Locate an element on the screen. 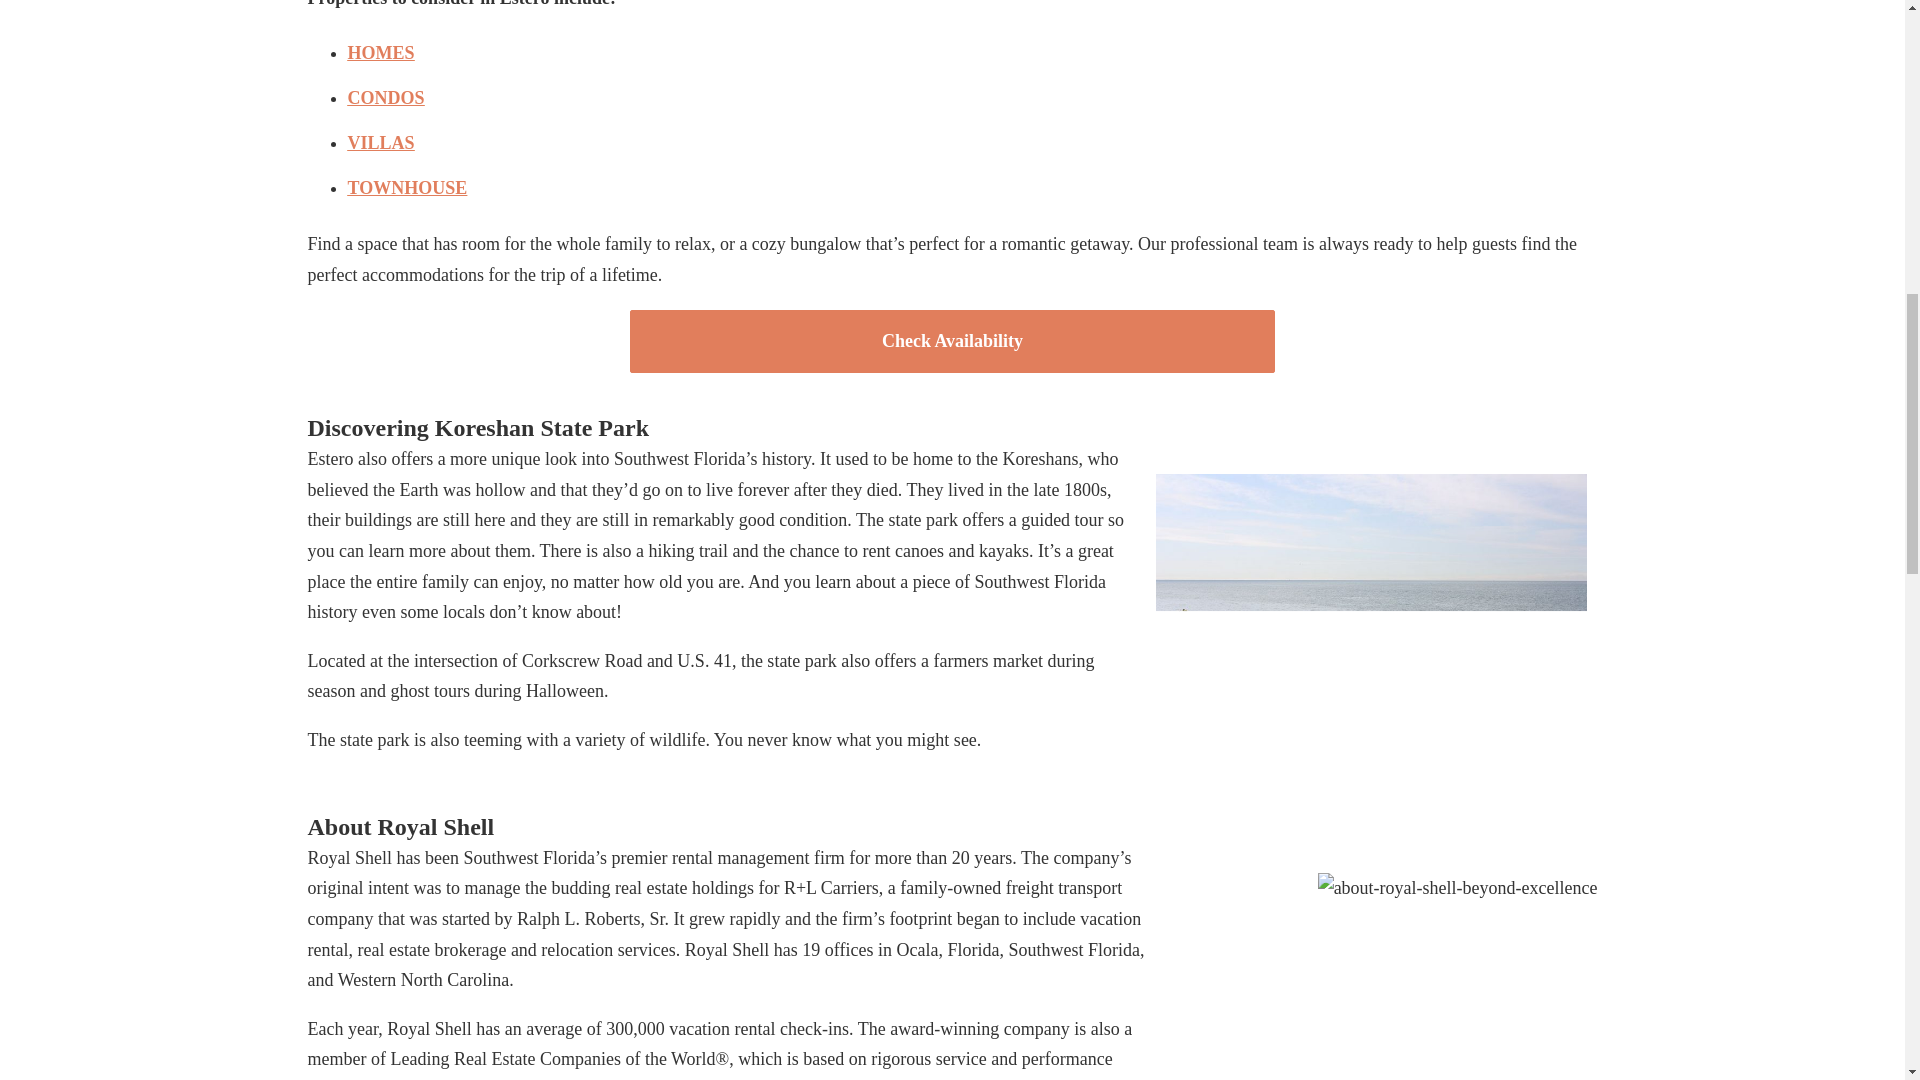 This screenshot has height=1080, width=1920. Check Availability is located at coordinates (952, 340).